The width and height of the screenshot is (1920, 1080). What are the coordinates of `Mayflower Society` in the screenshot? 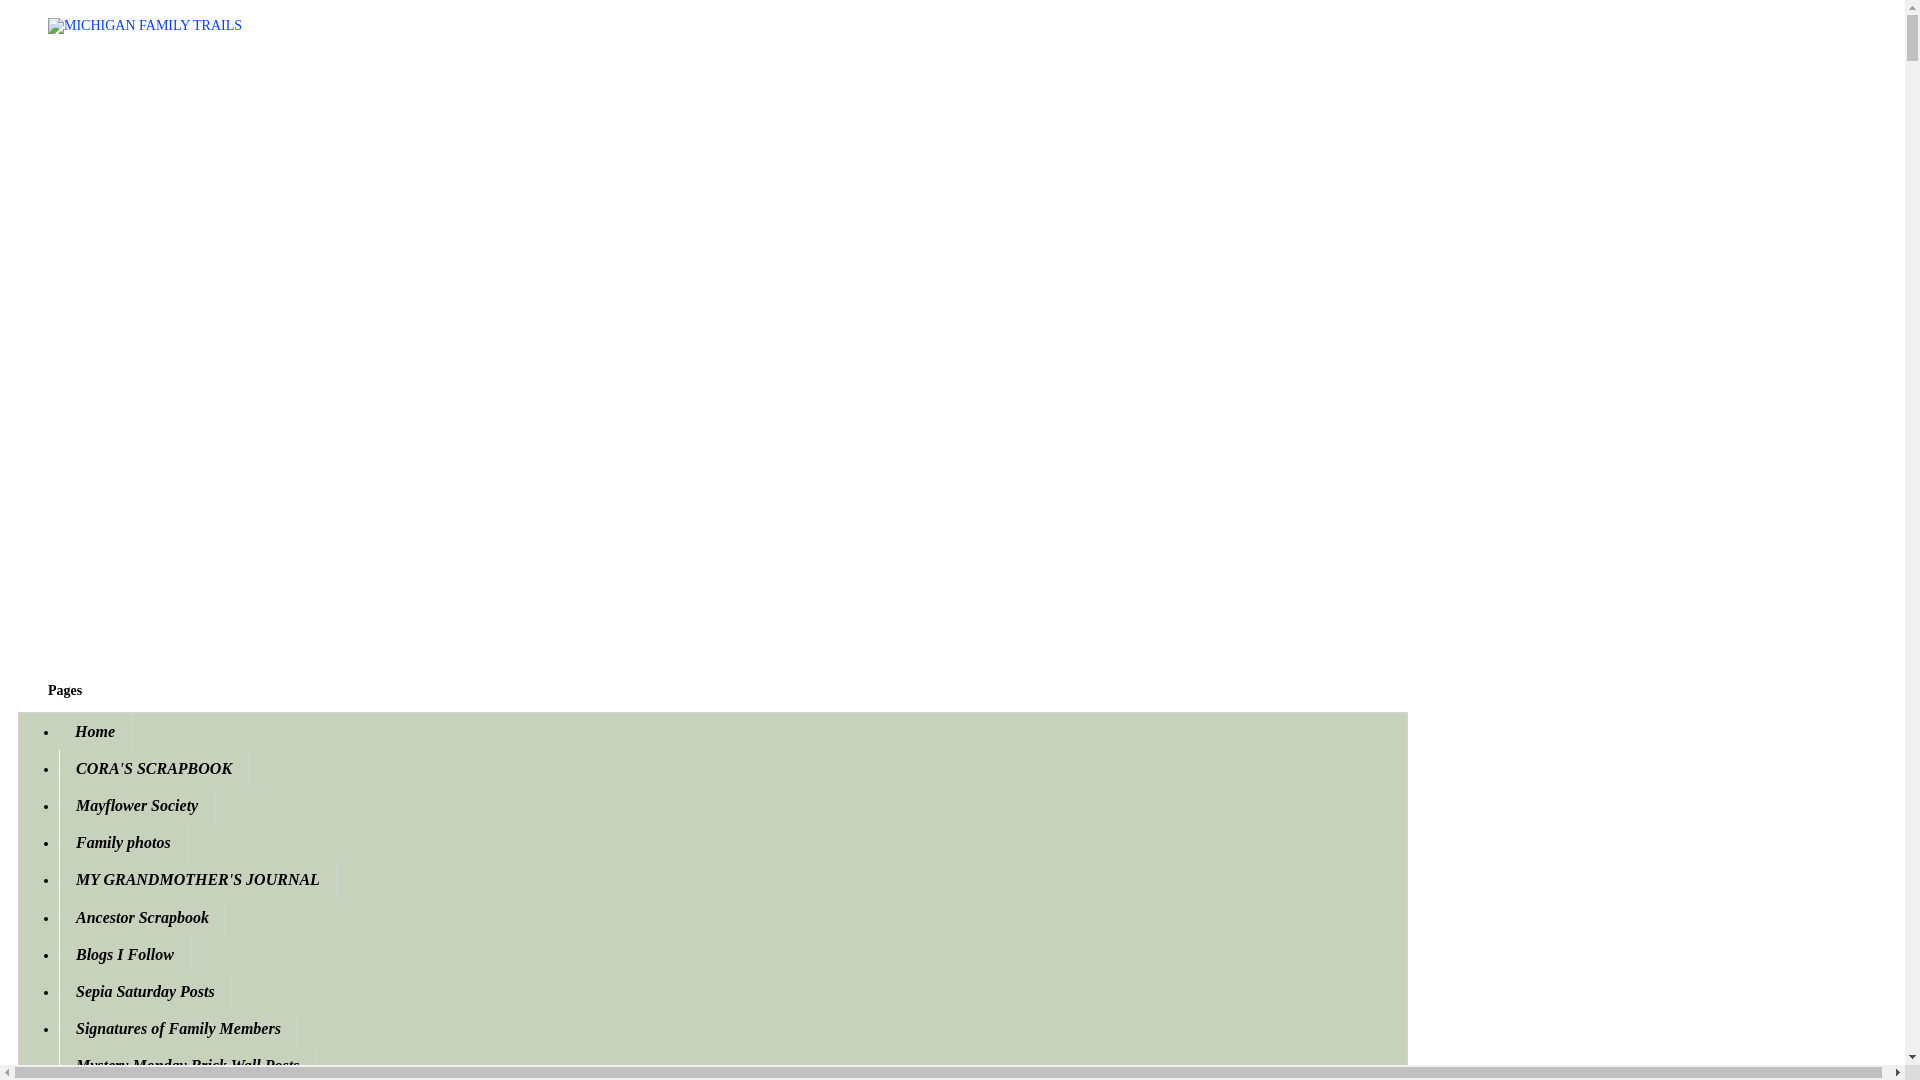 It's located at (137, 806).